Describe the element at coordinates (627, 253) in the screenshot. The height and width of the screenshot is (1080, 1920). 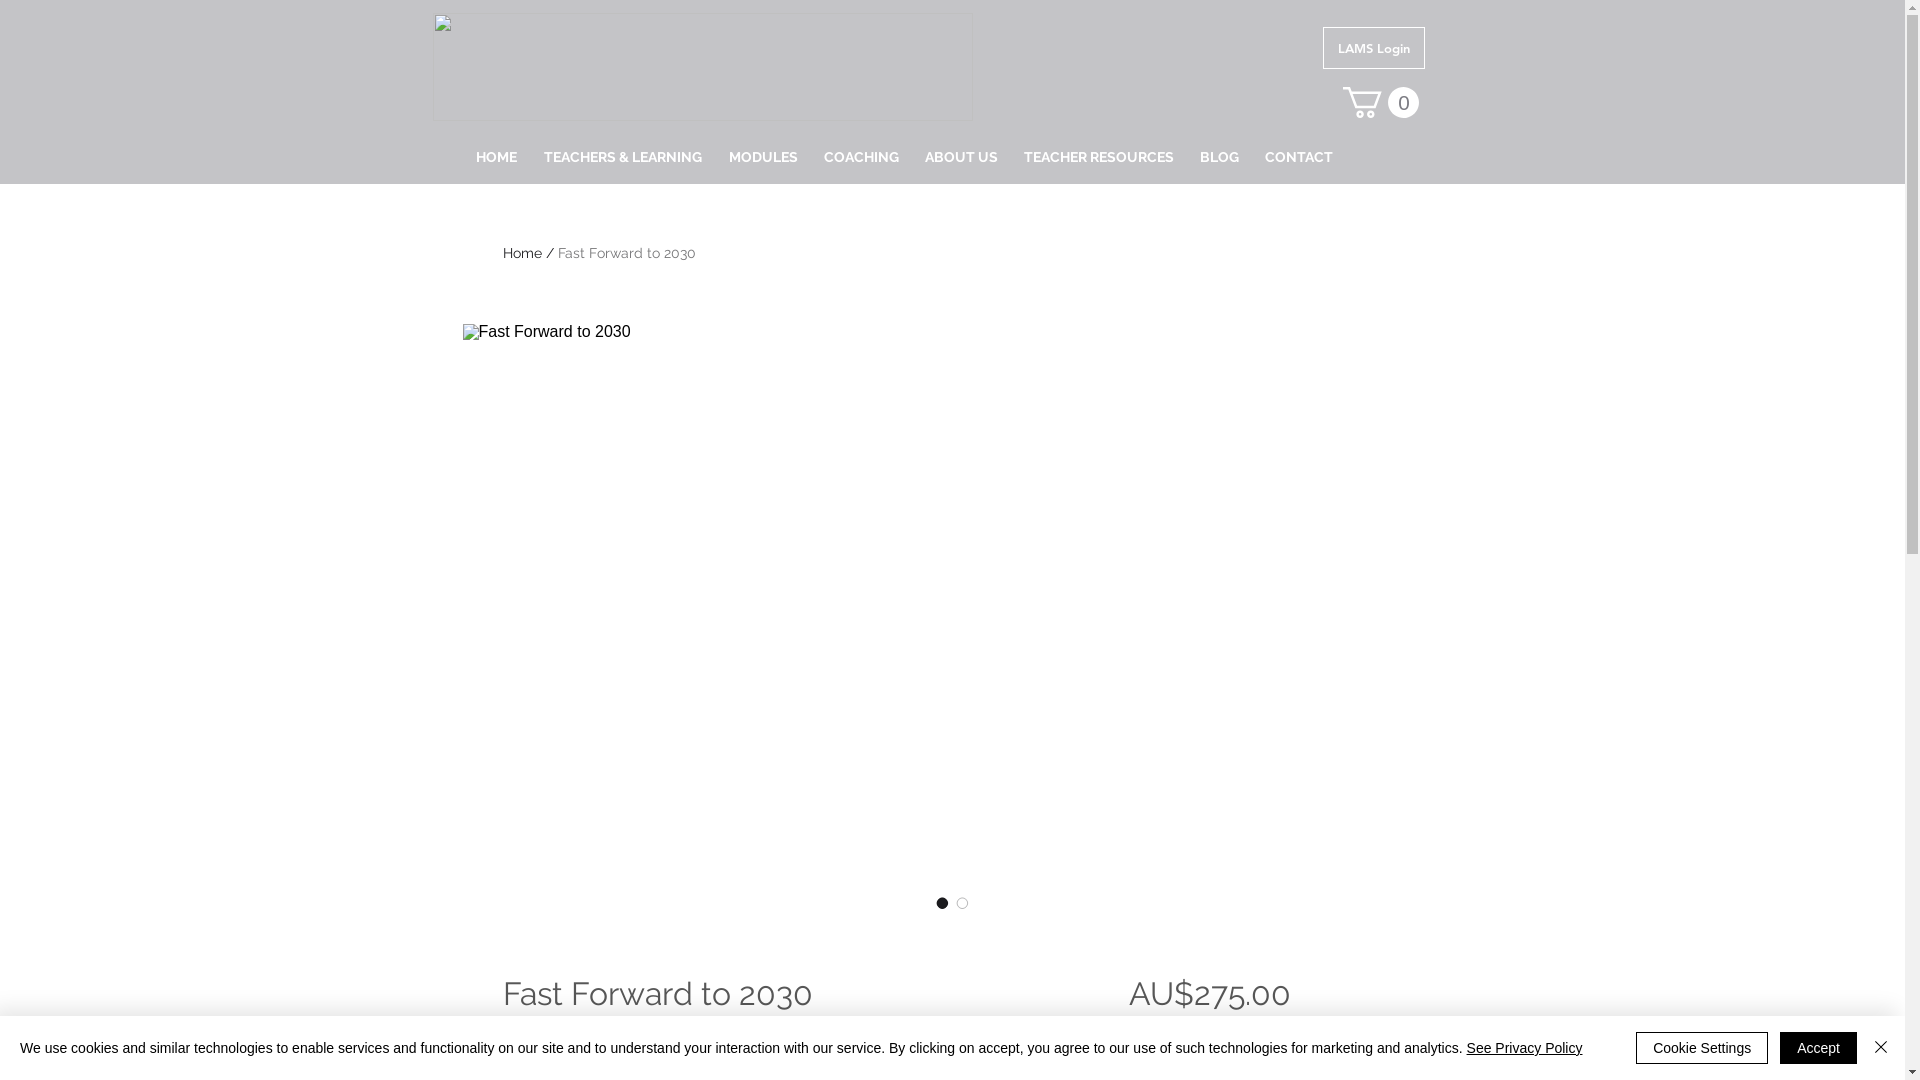
I see `Fast Forward to 2030` at that location.